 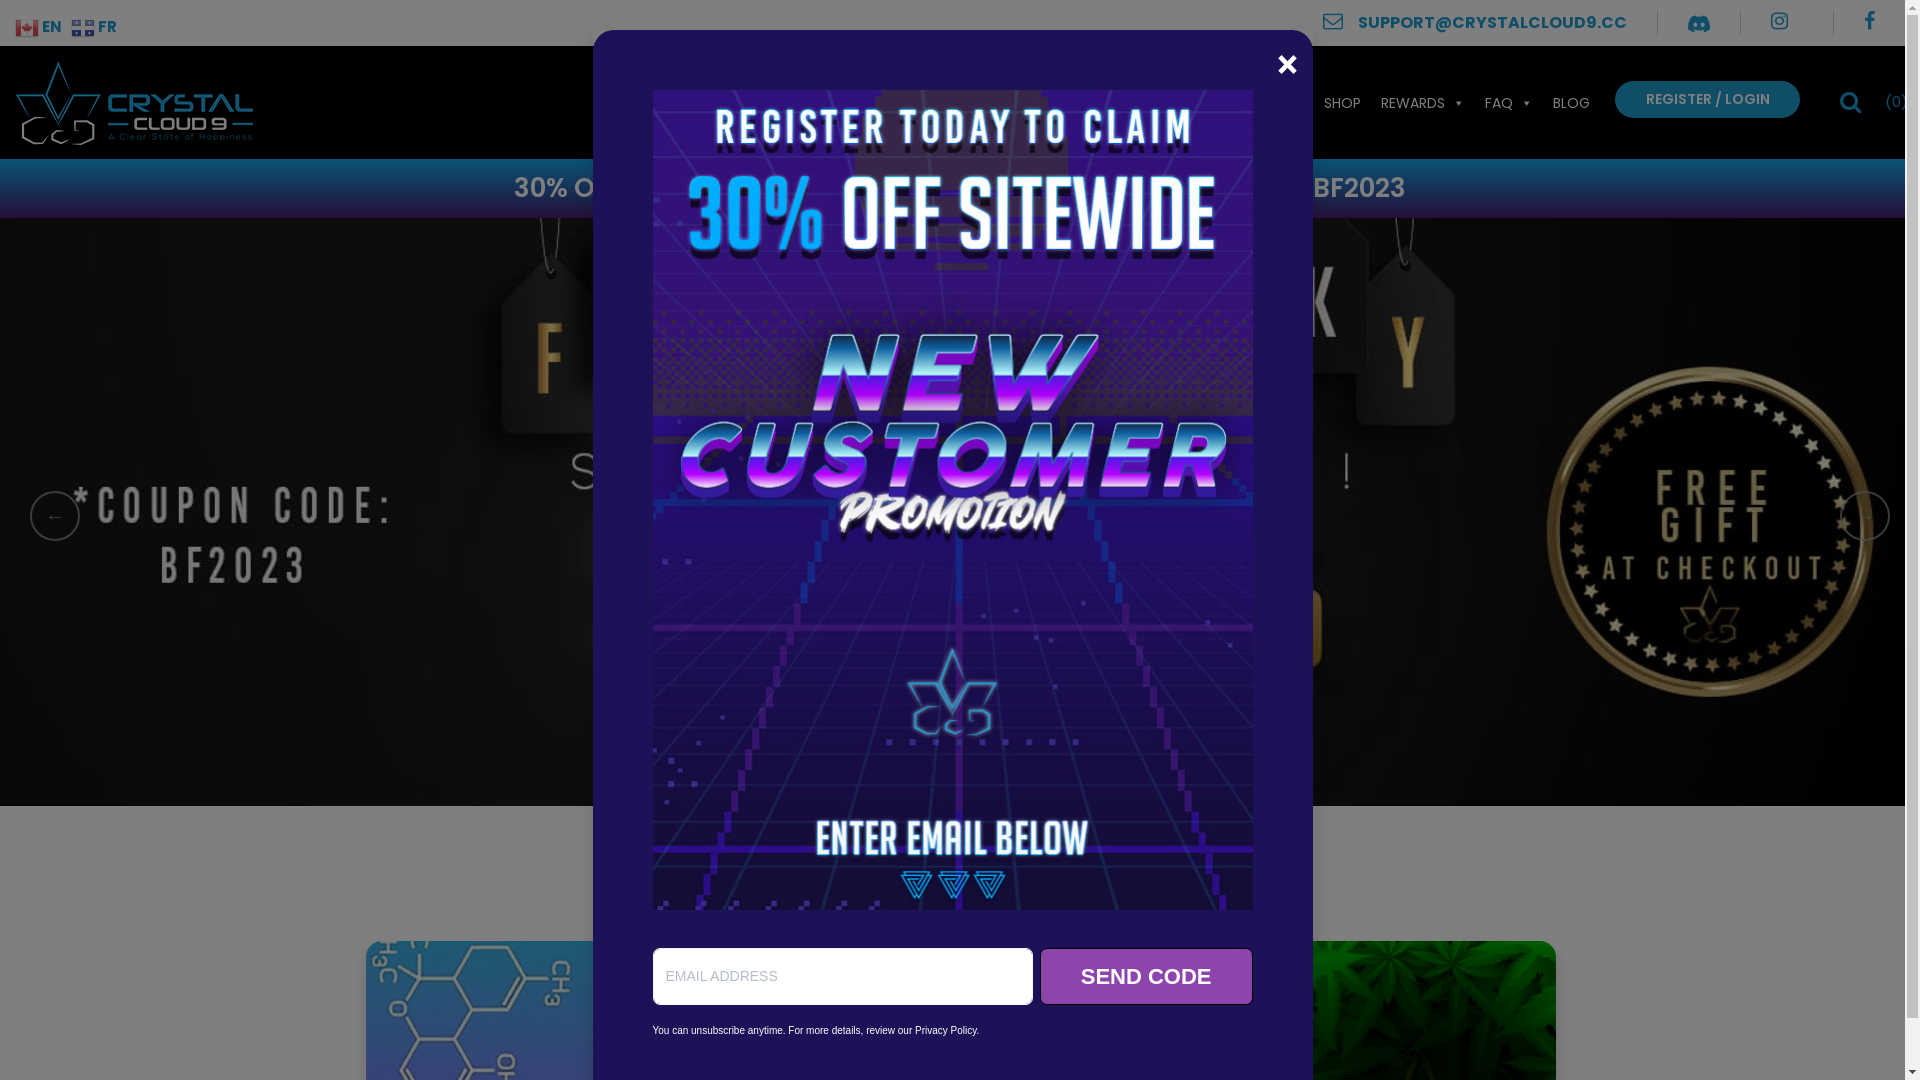 What do you see at coordinates (55, 515) in the screenshot?
I see `Previous` at bounding box center [55, 515].